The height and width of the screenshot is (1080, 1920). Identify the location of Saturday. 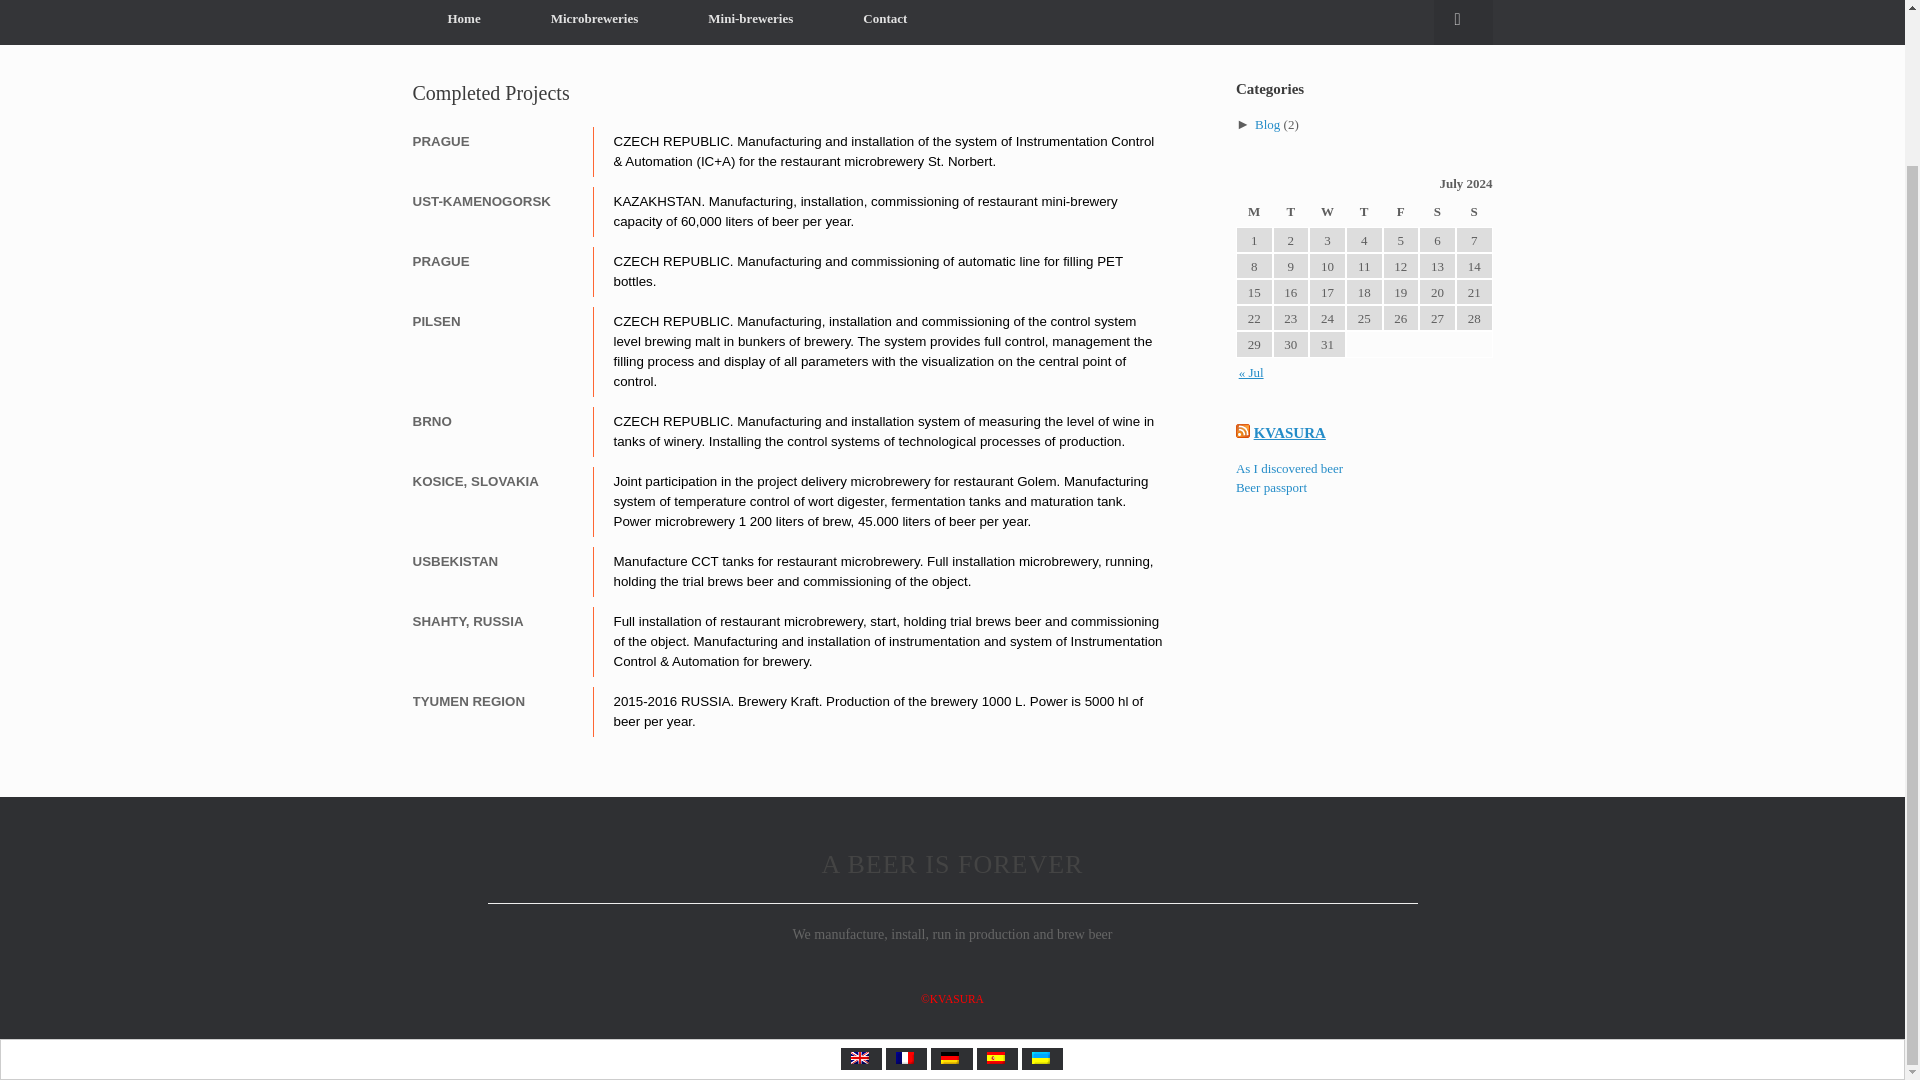
(1436, 212).